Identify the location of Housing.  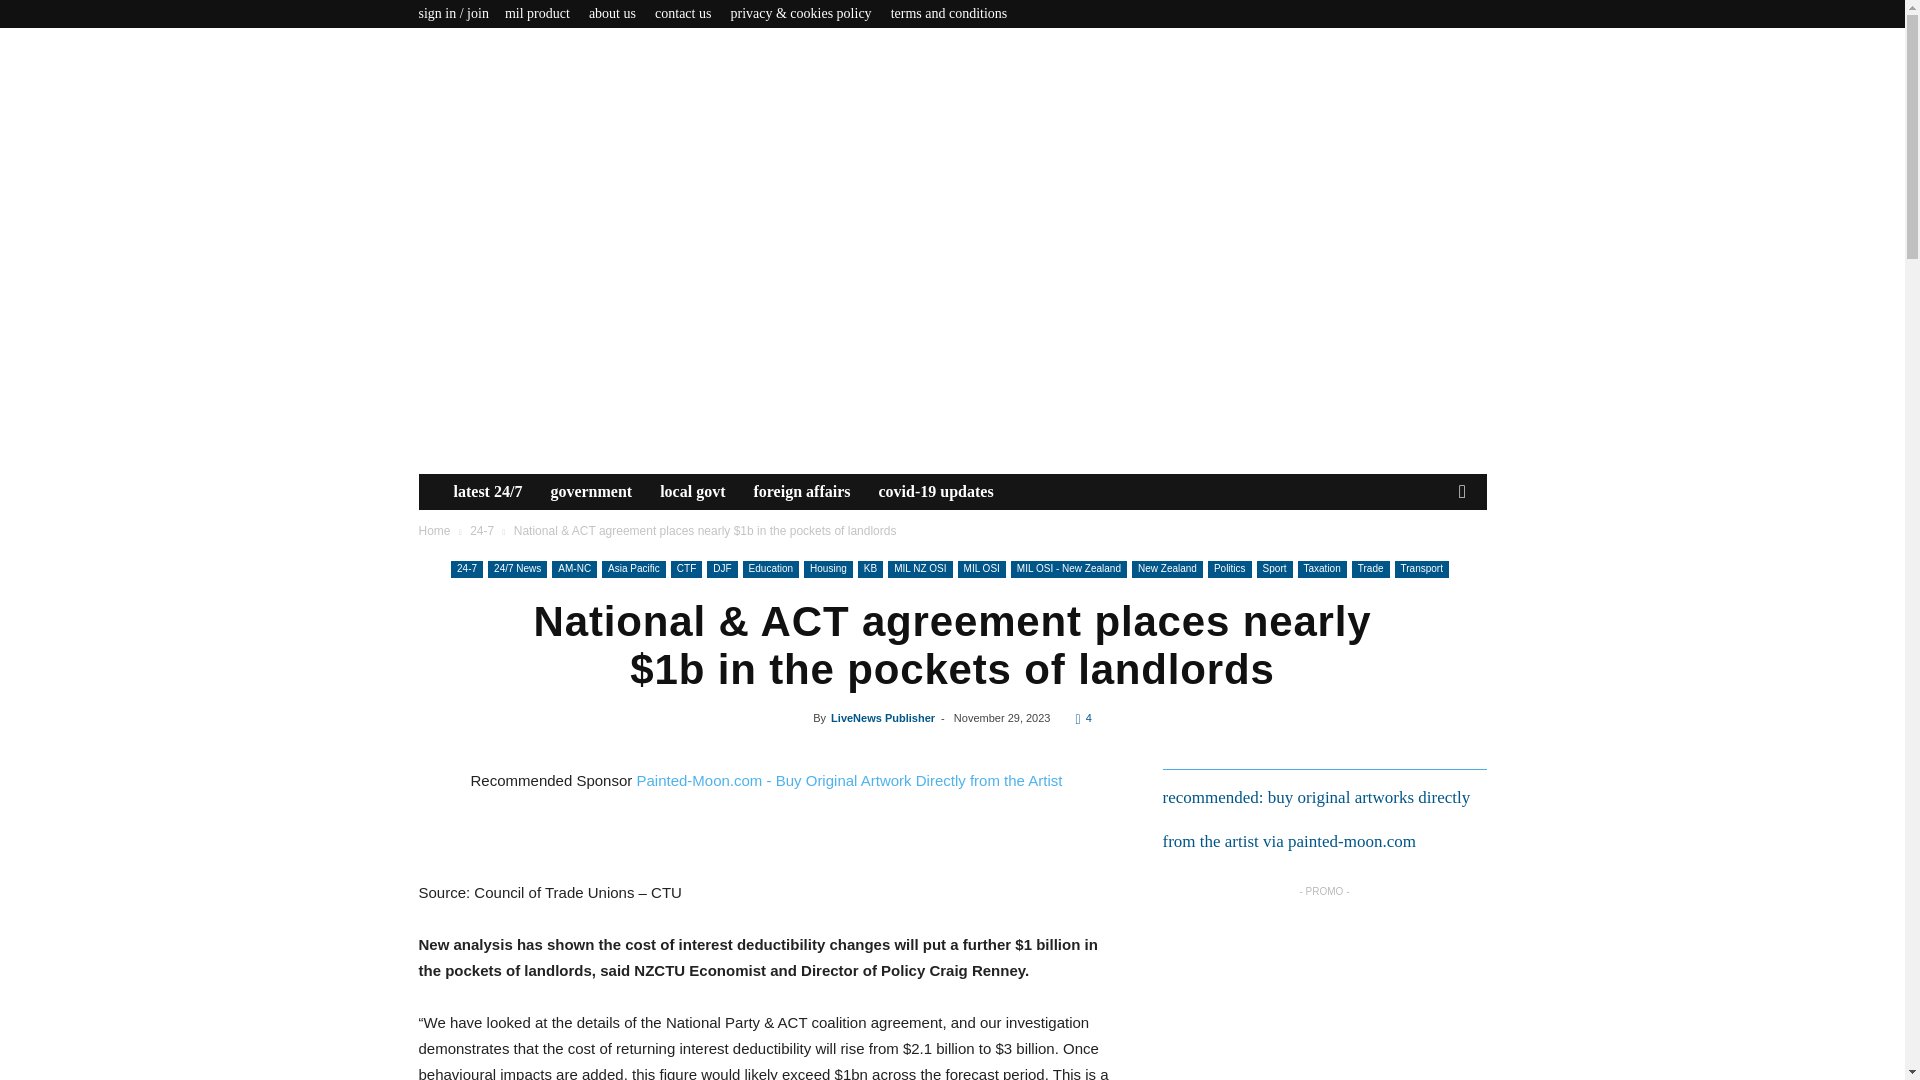
(828, 568).